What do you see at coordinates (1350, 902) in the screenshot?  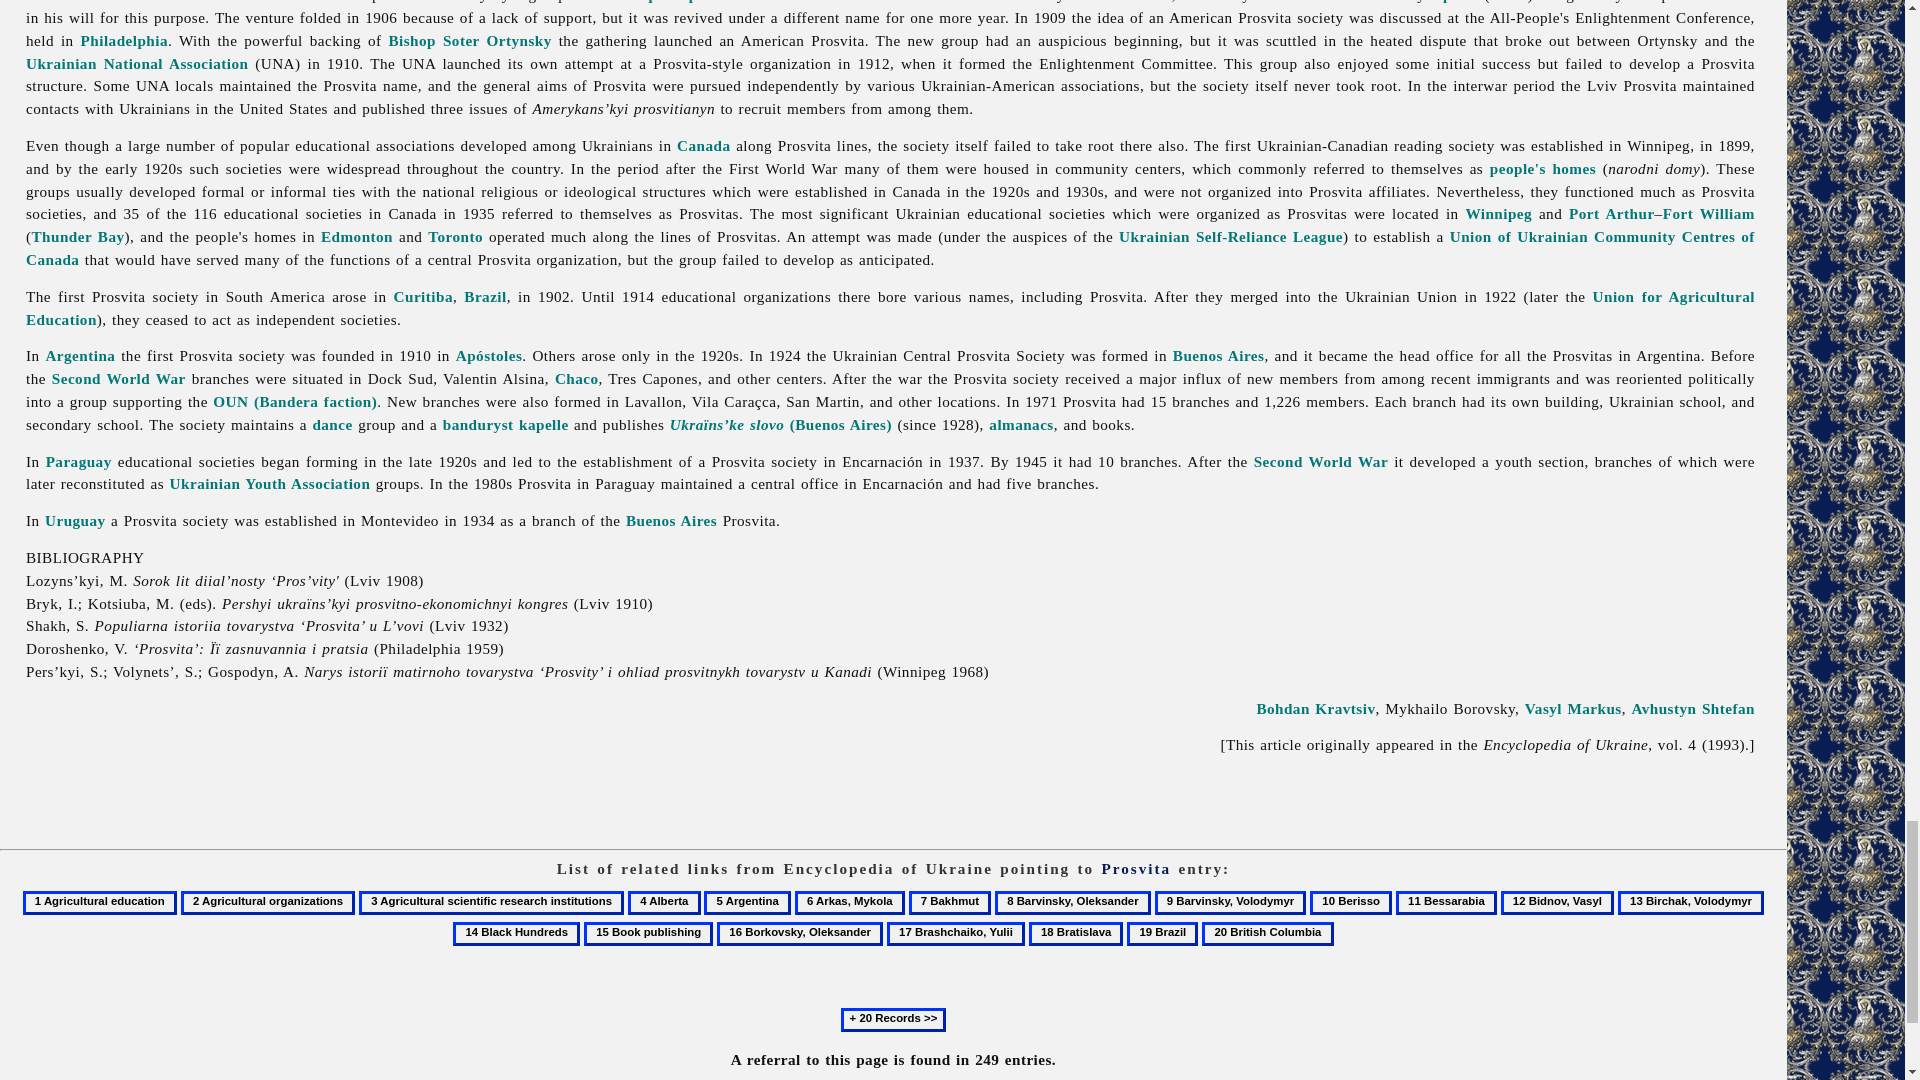 I see ` 10 Berisso ` at bounding box center [1350, 902].